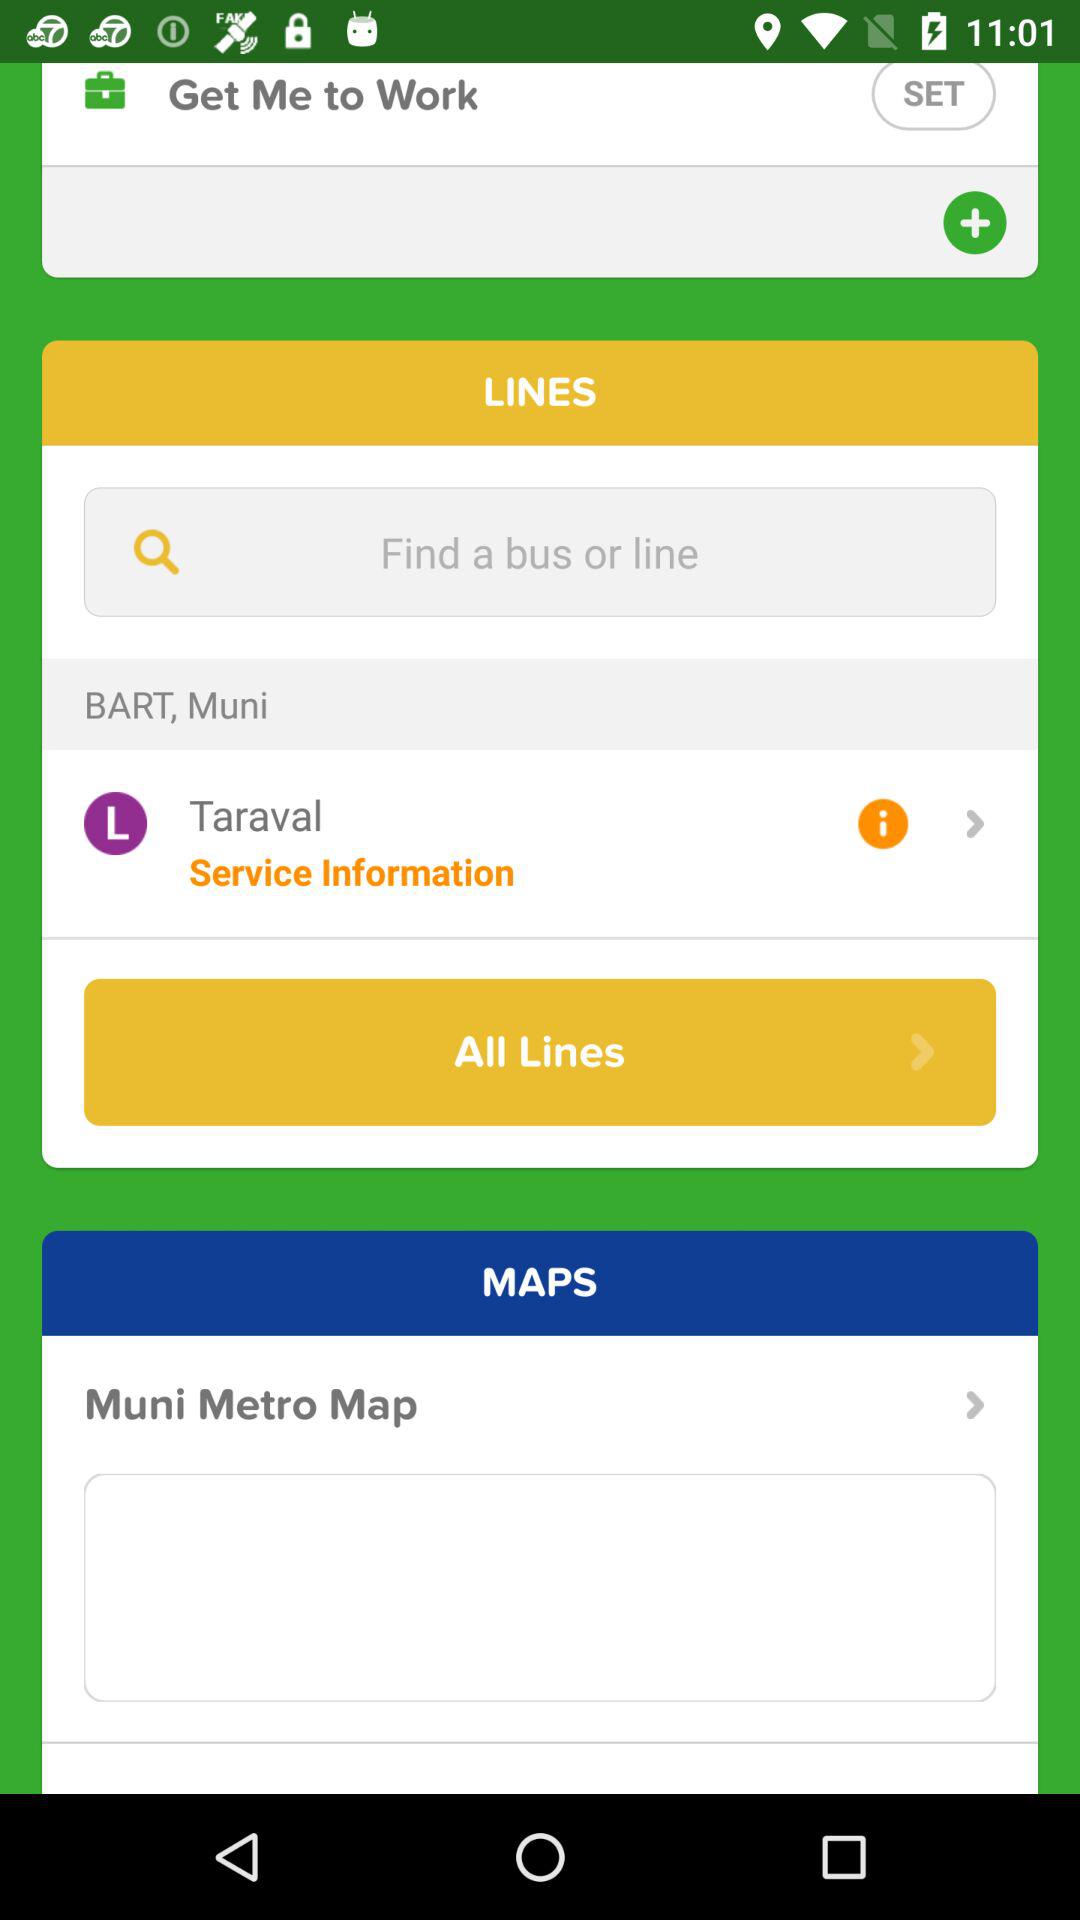 The height and width of the screenshot is (1920, 1080). Describe the element at coordinates (115, 822) in the screenshot. I see `click on the logo beside taraval` at that location.